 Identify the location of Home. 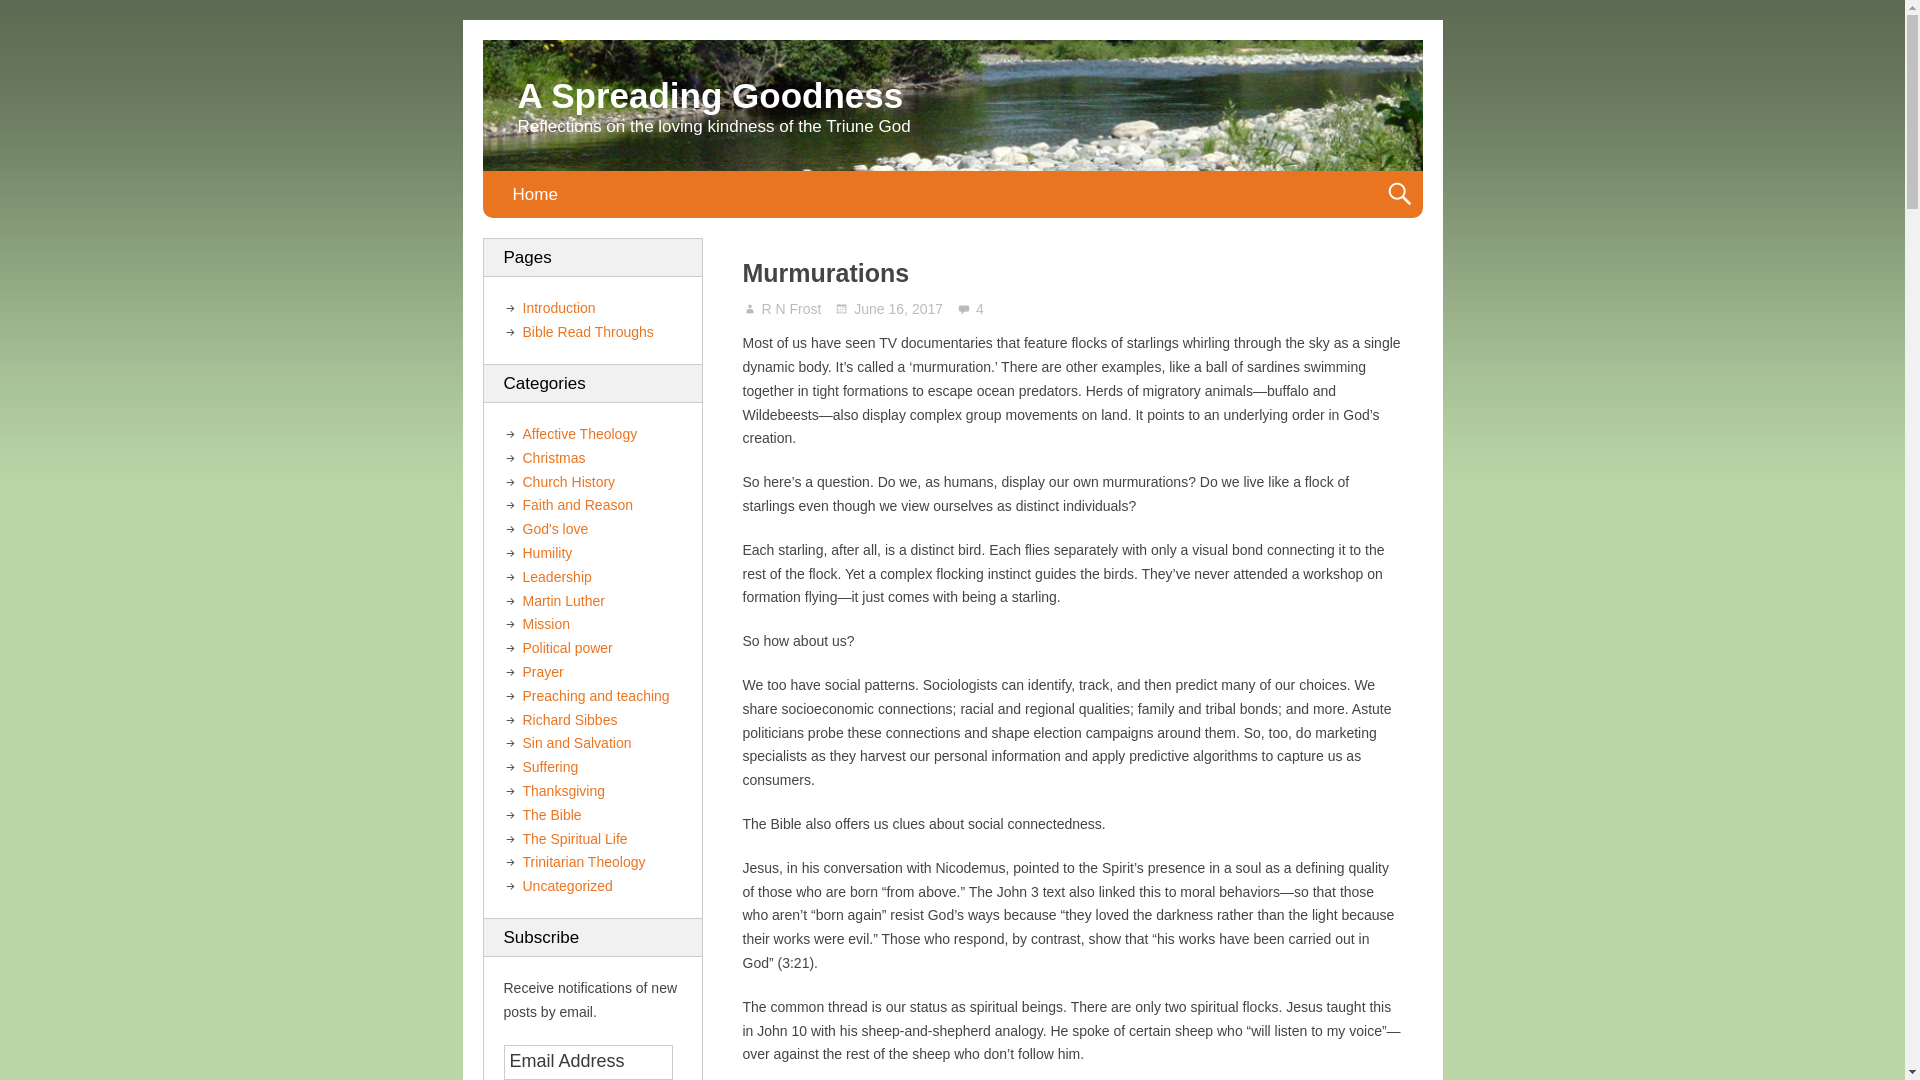
(534, 194).